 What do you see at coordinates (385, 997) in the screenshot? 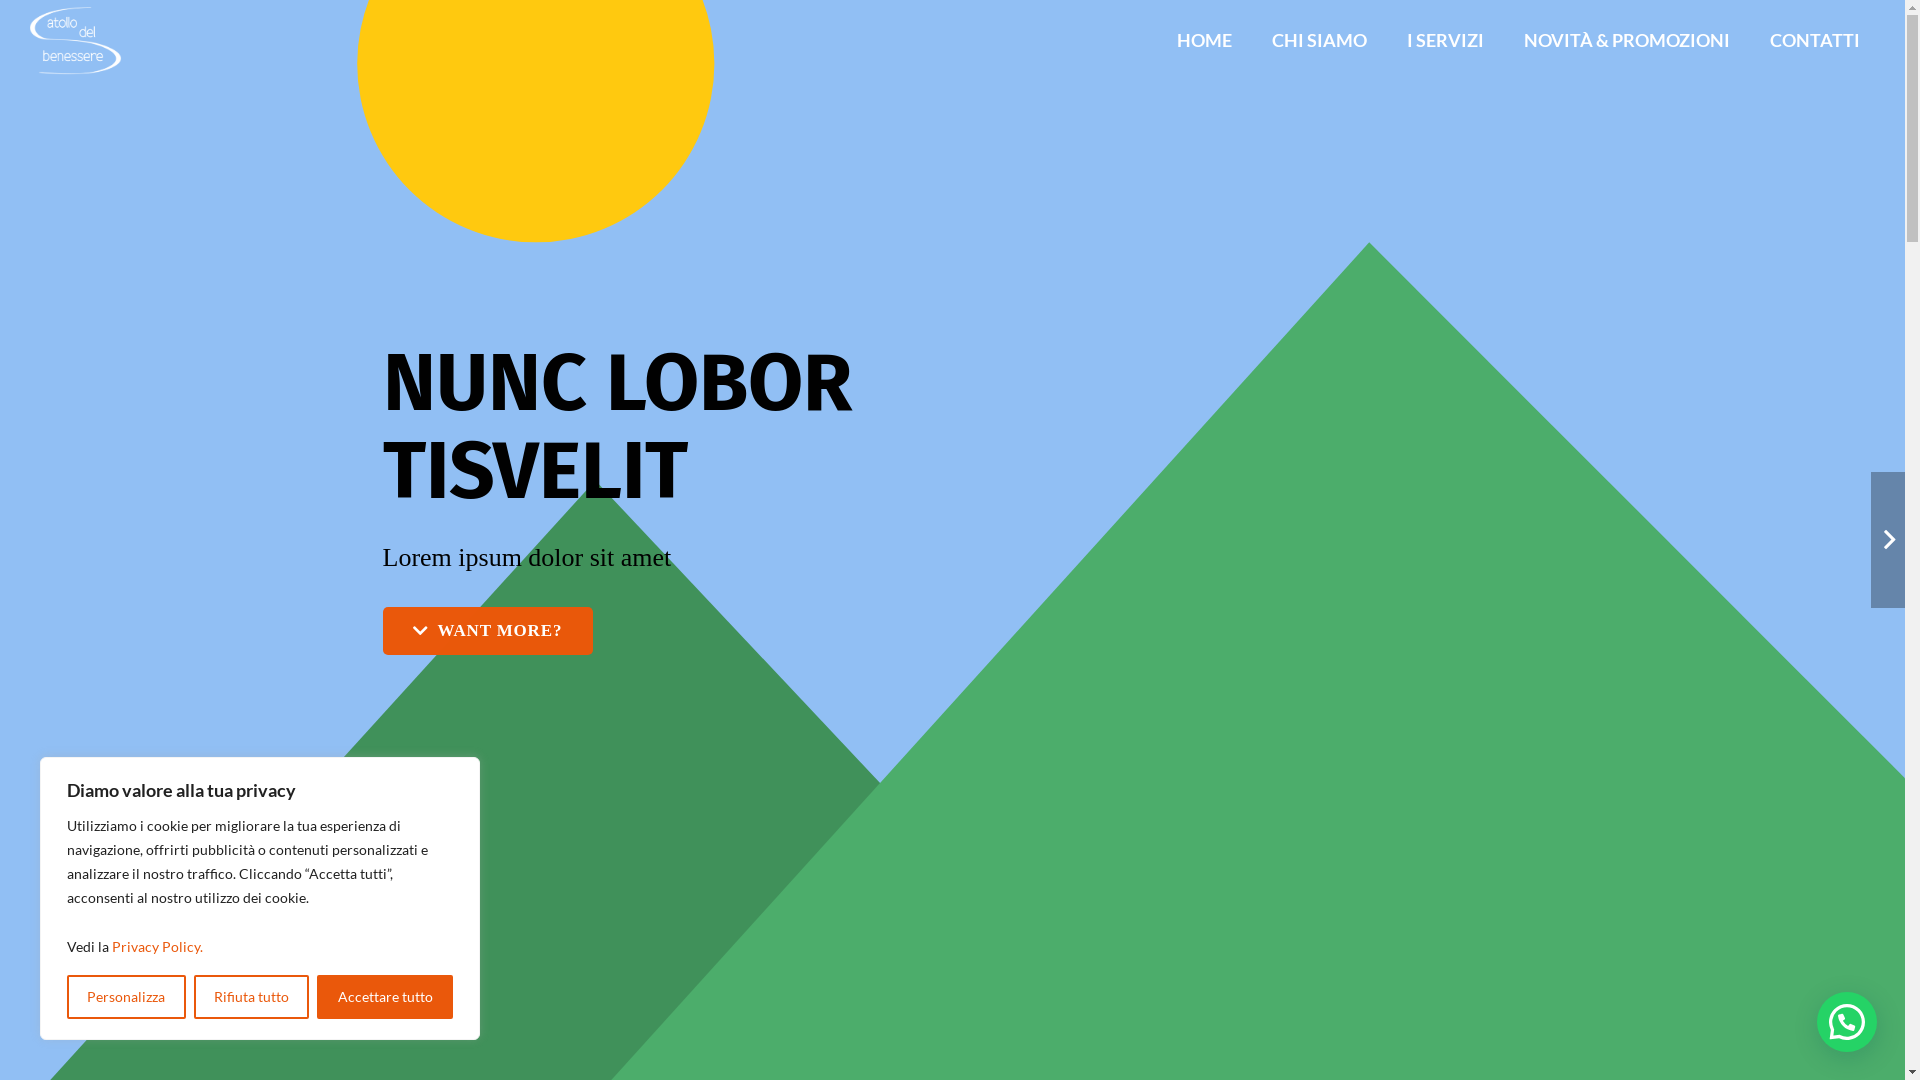
I see `Accettare tutto` at bounding box center [385, 997].